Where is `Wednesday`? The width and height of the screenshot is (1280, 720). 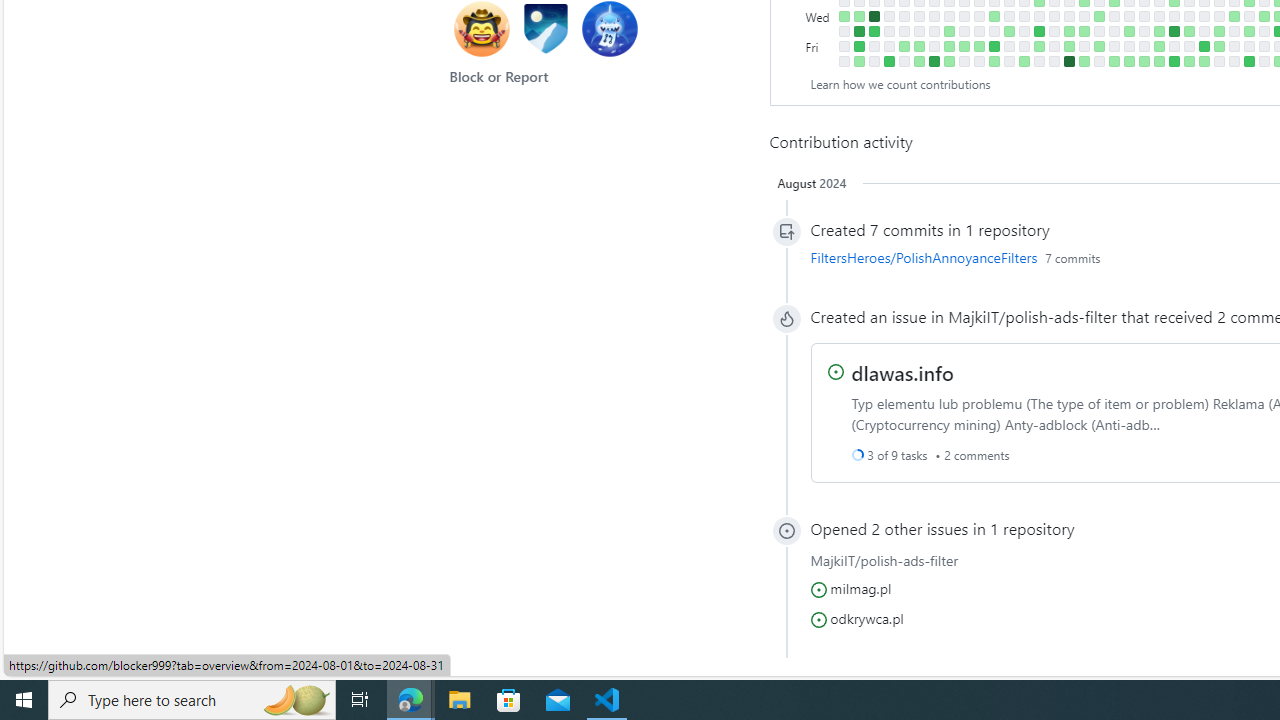 Wednesday is located at coordinates (820, 16).